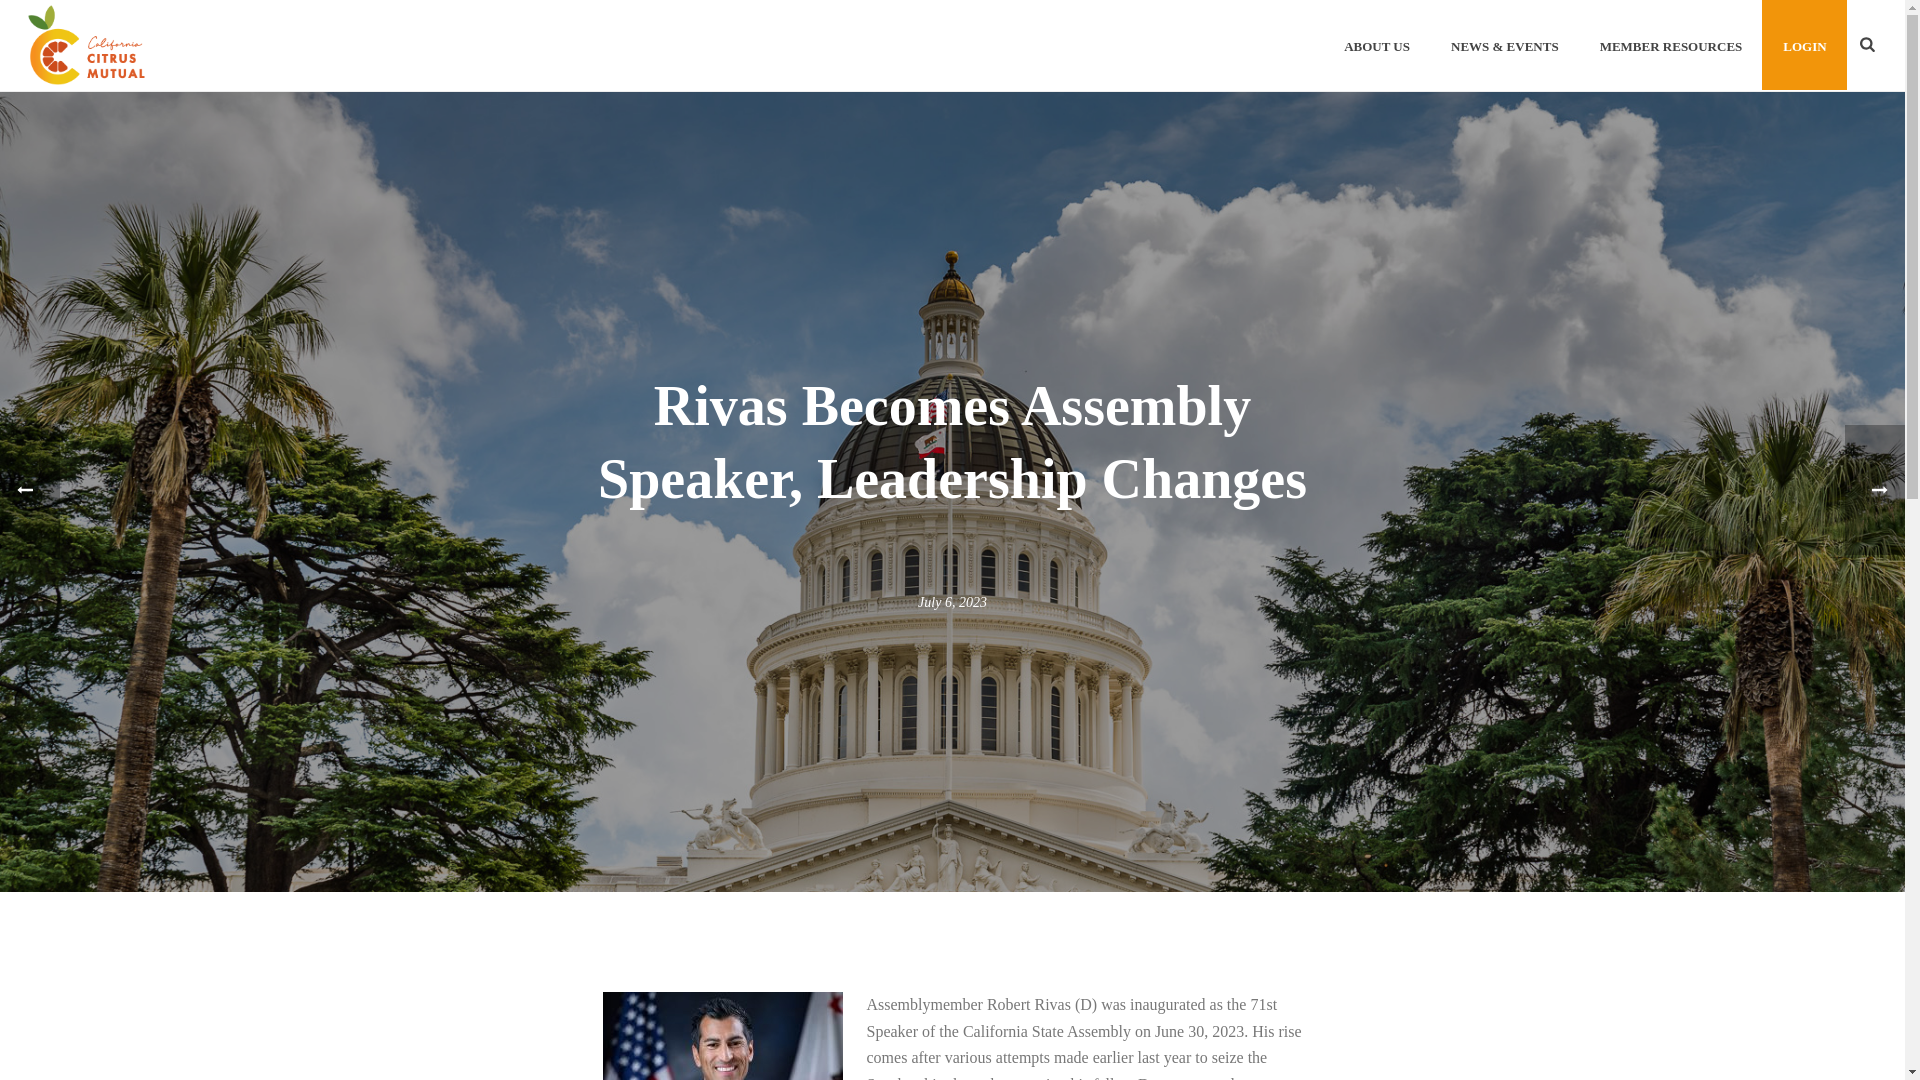  Describe the element at coordinates (1377, 44) in the screenshot. I see `ABOUT US` at that location.